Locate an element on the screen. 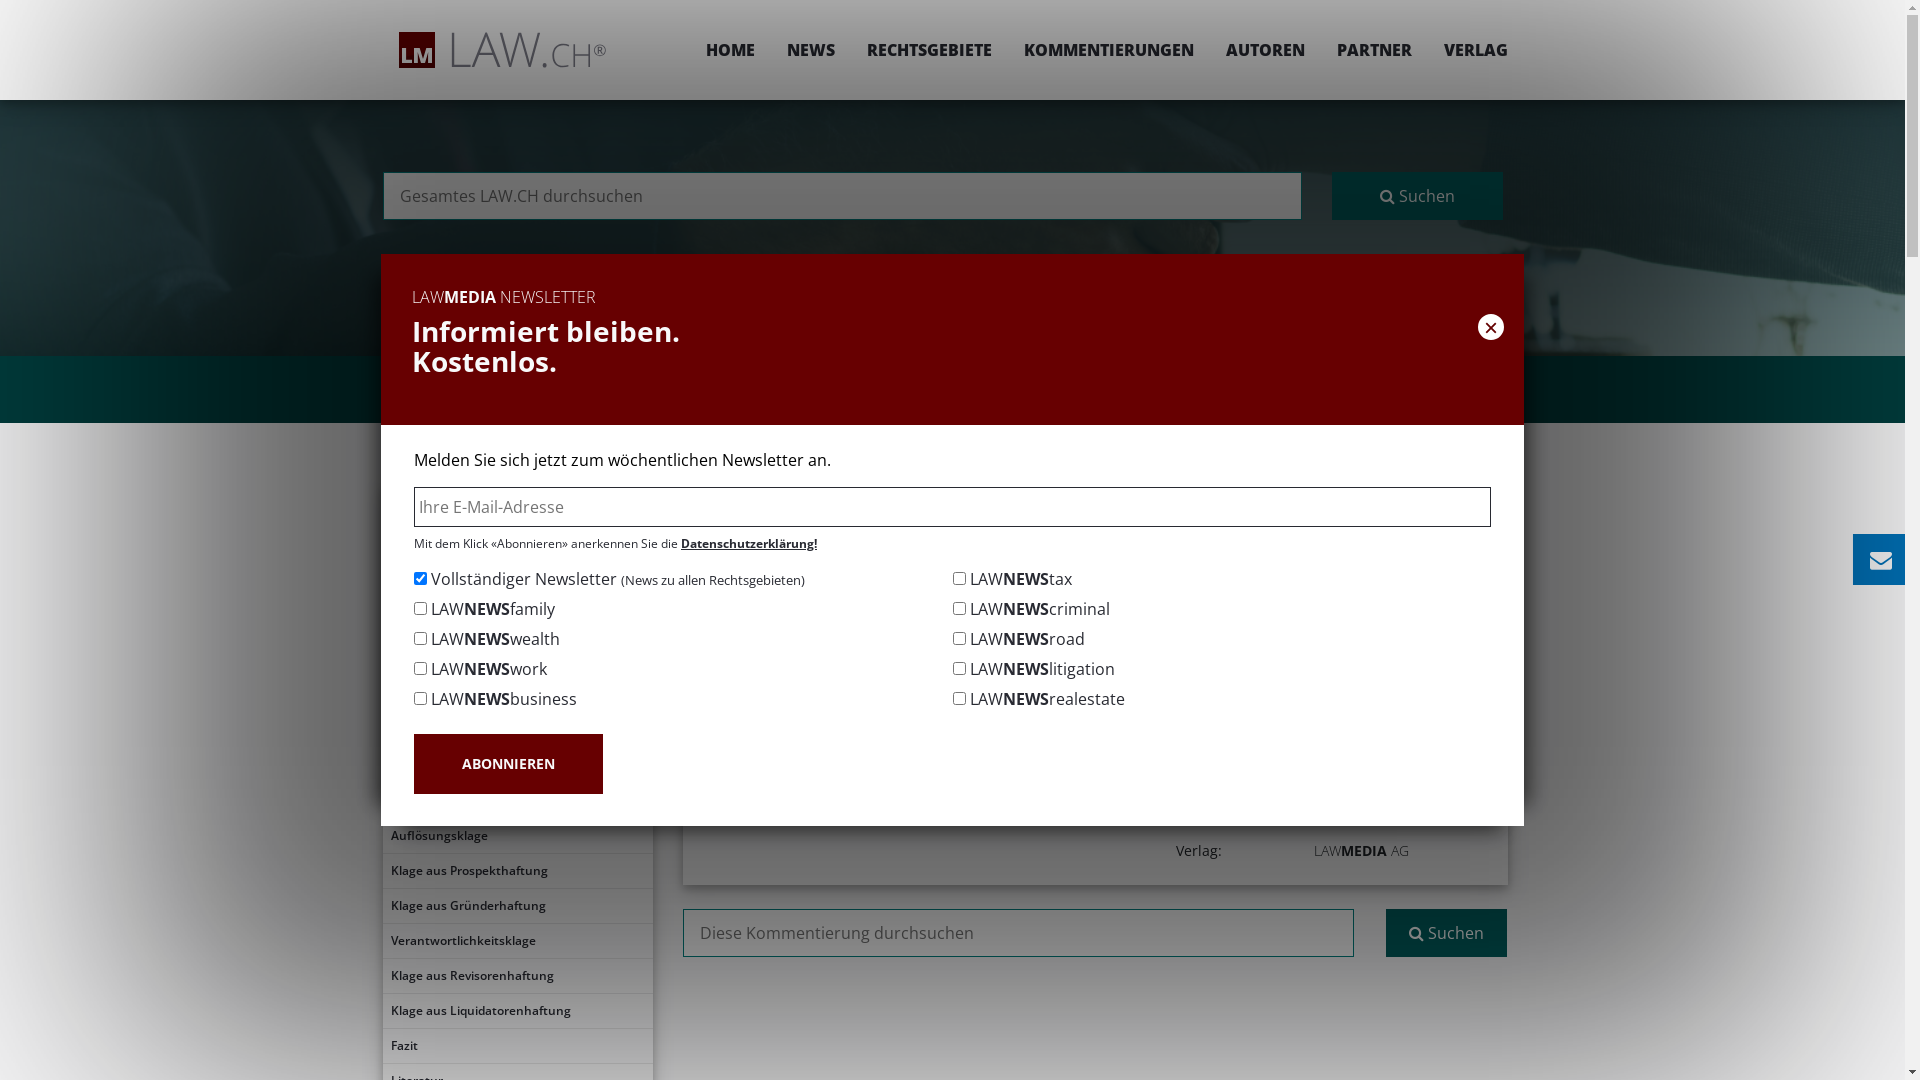  Auskunfts- und Einsichtsklage is located at coordinates (517, 678).